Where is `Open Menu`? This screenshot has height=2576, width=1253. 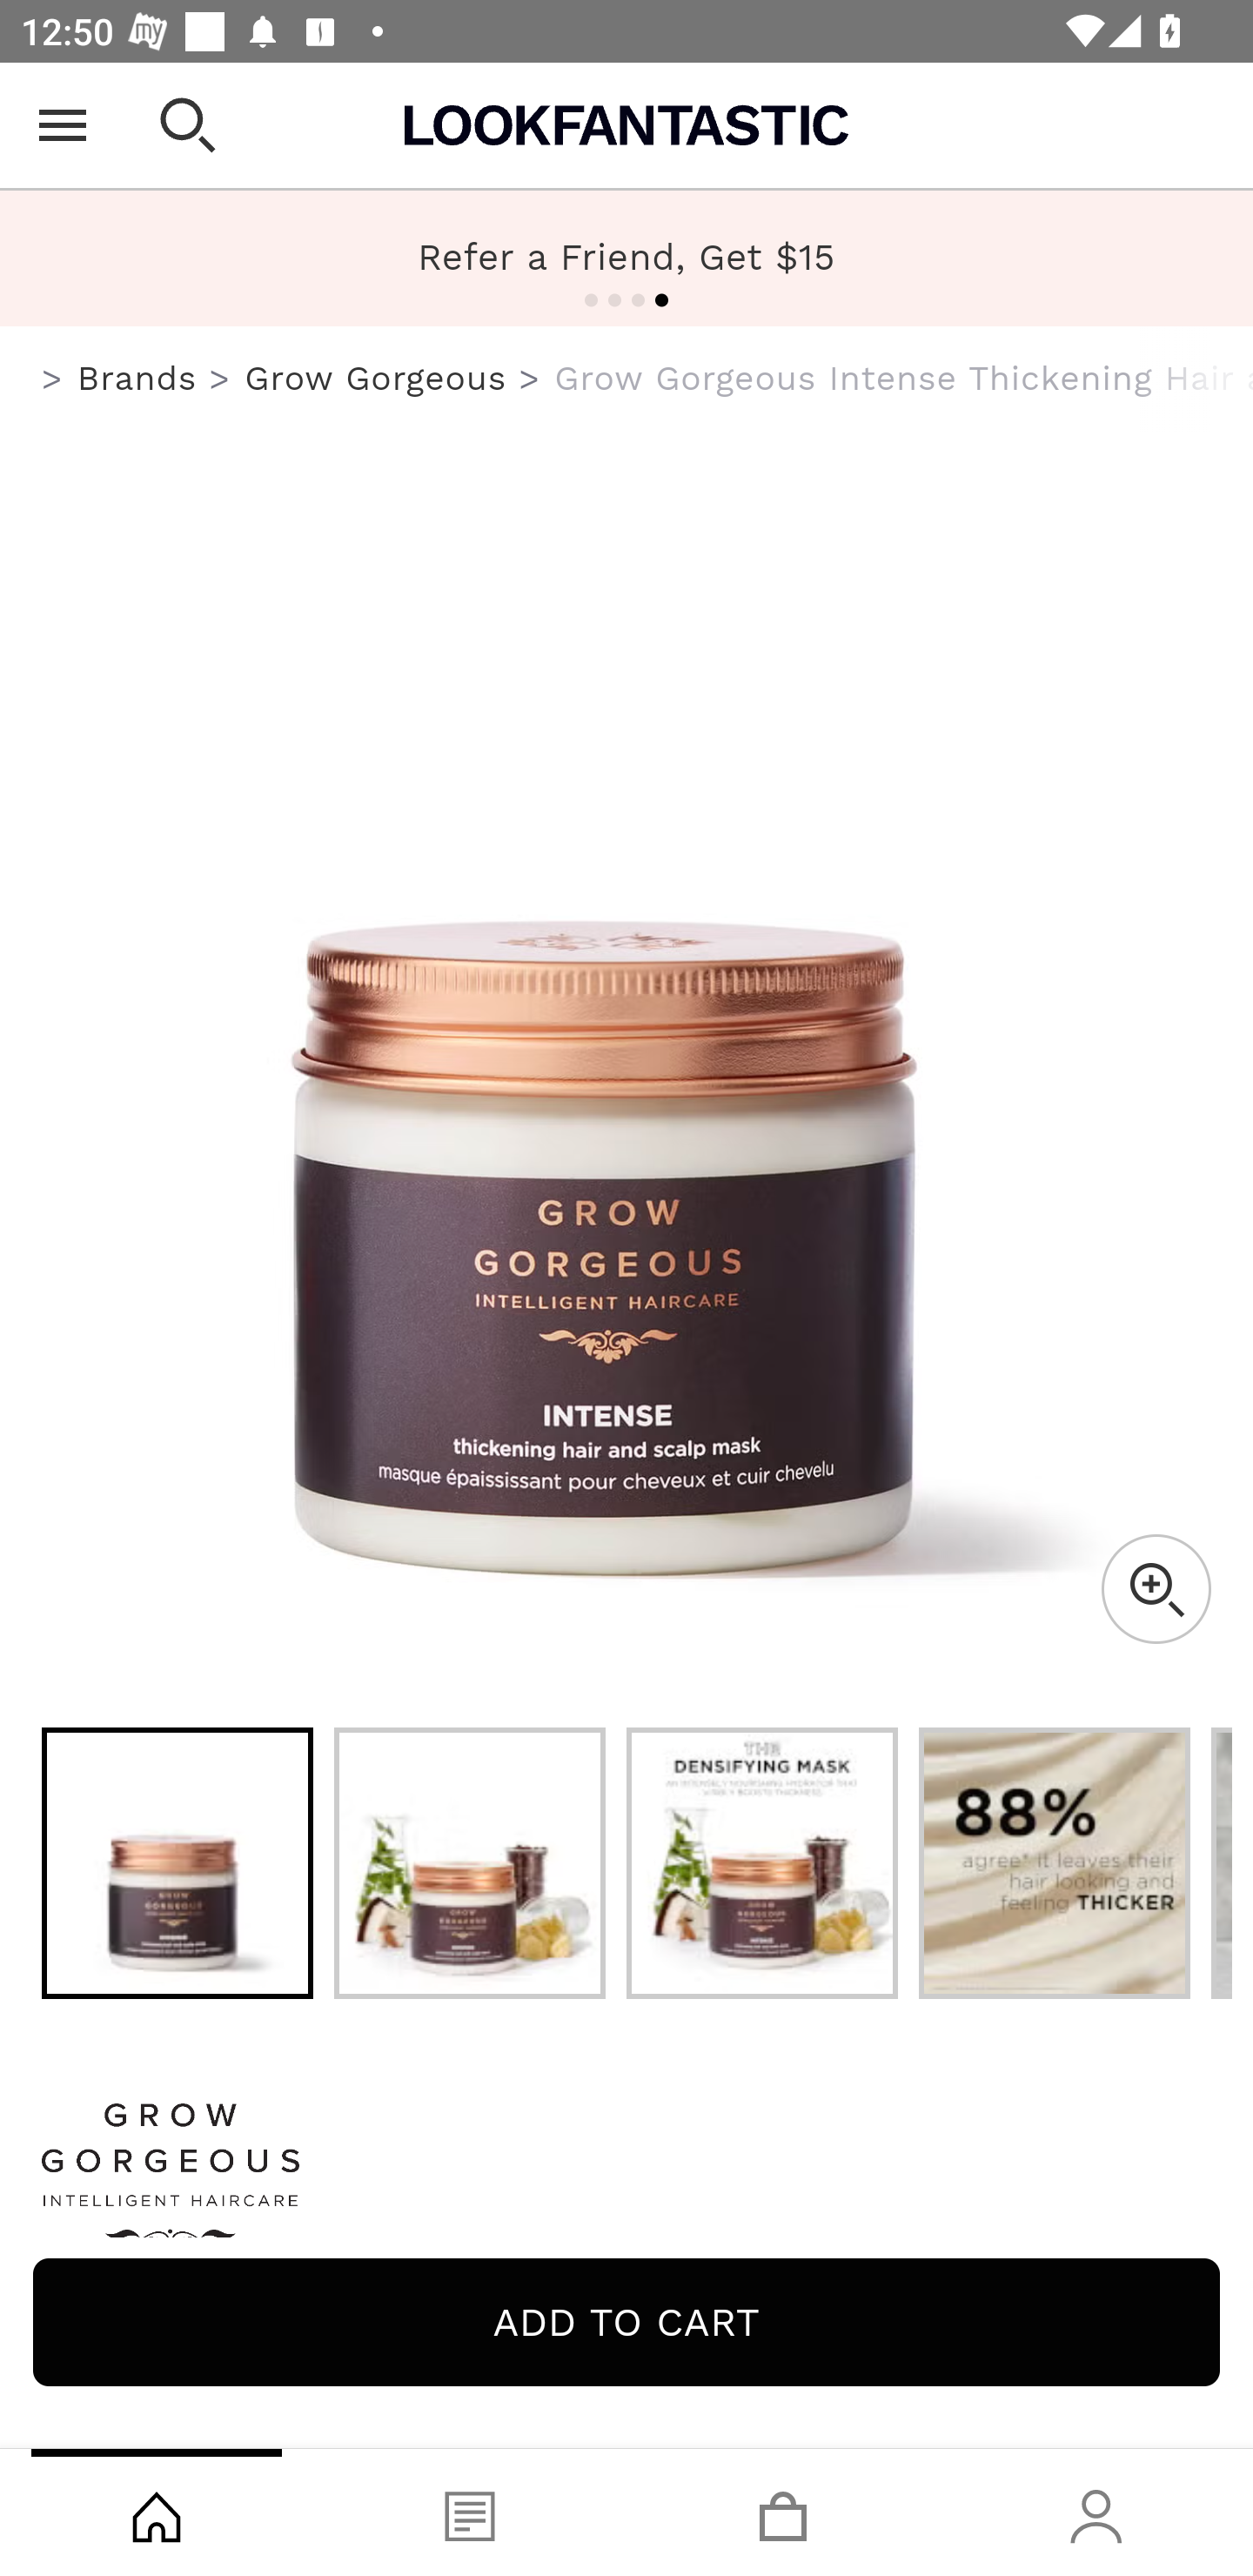
Open Menu is located at coordinates (63, 125).